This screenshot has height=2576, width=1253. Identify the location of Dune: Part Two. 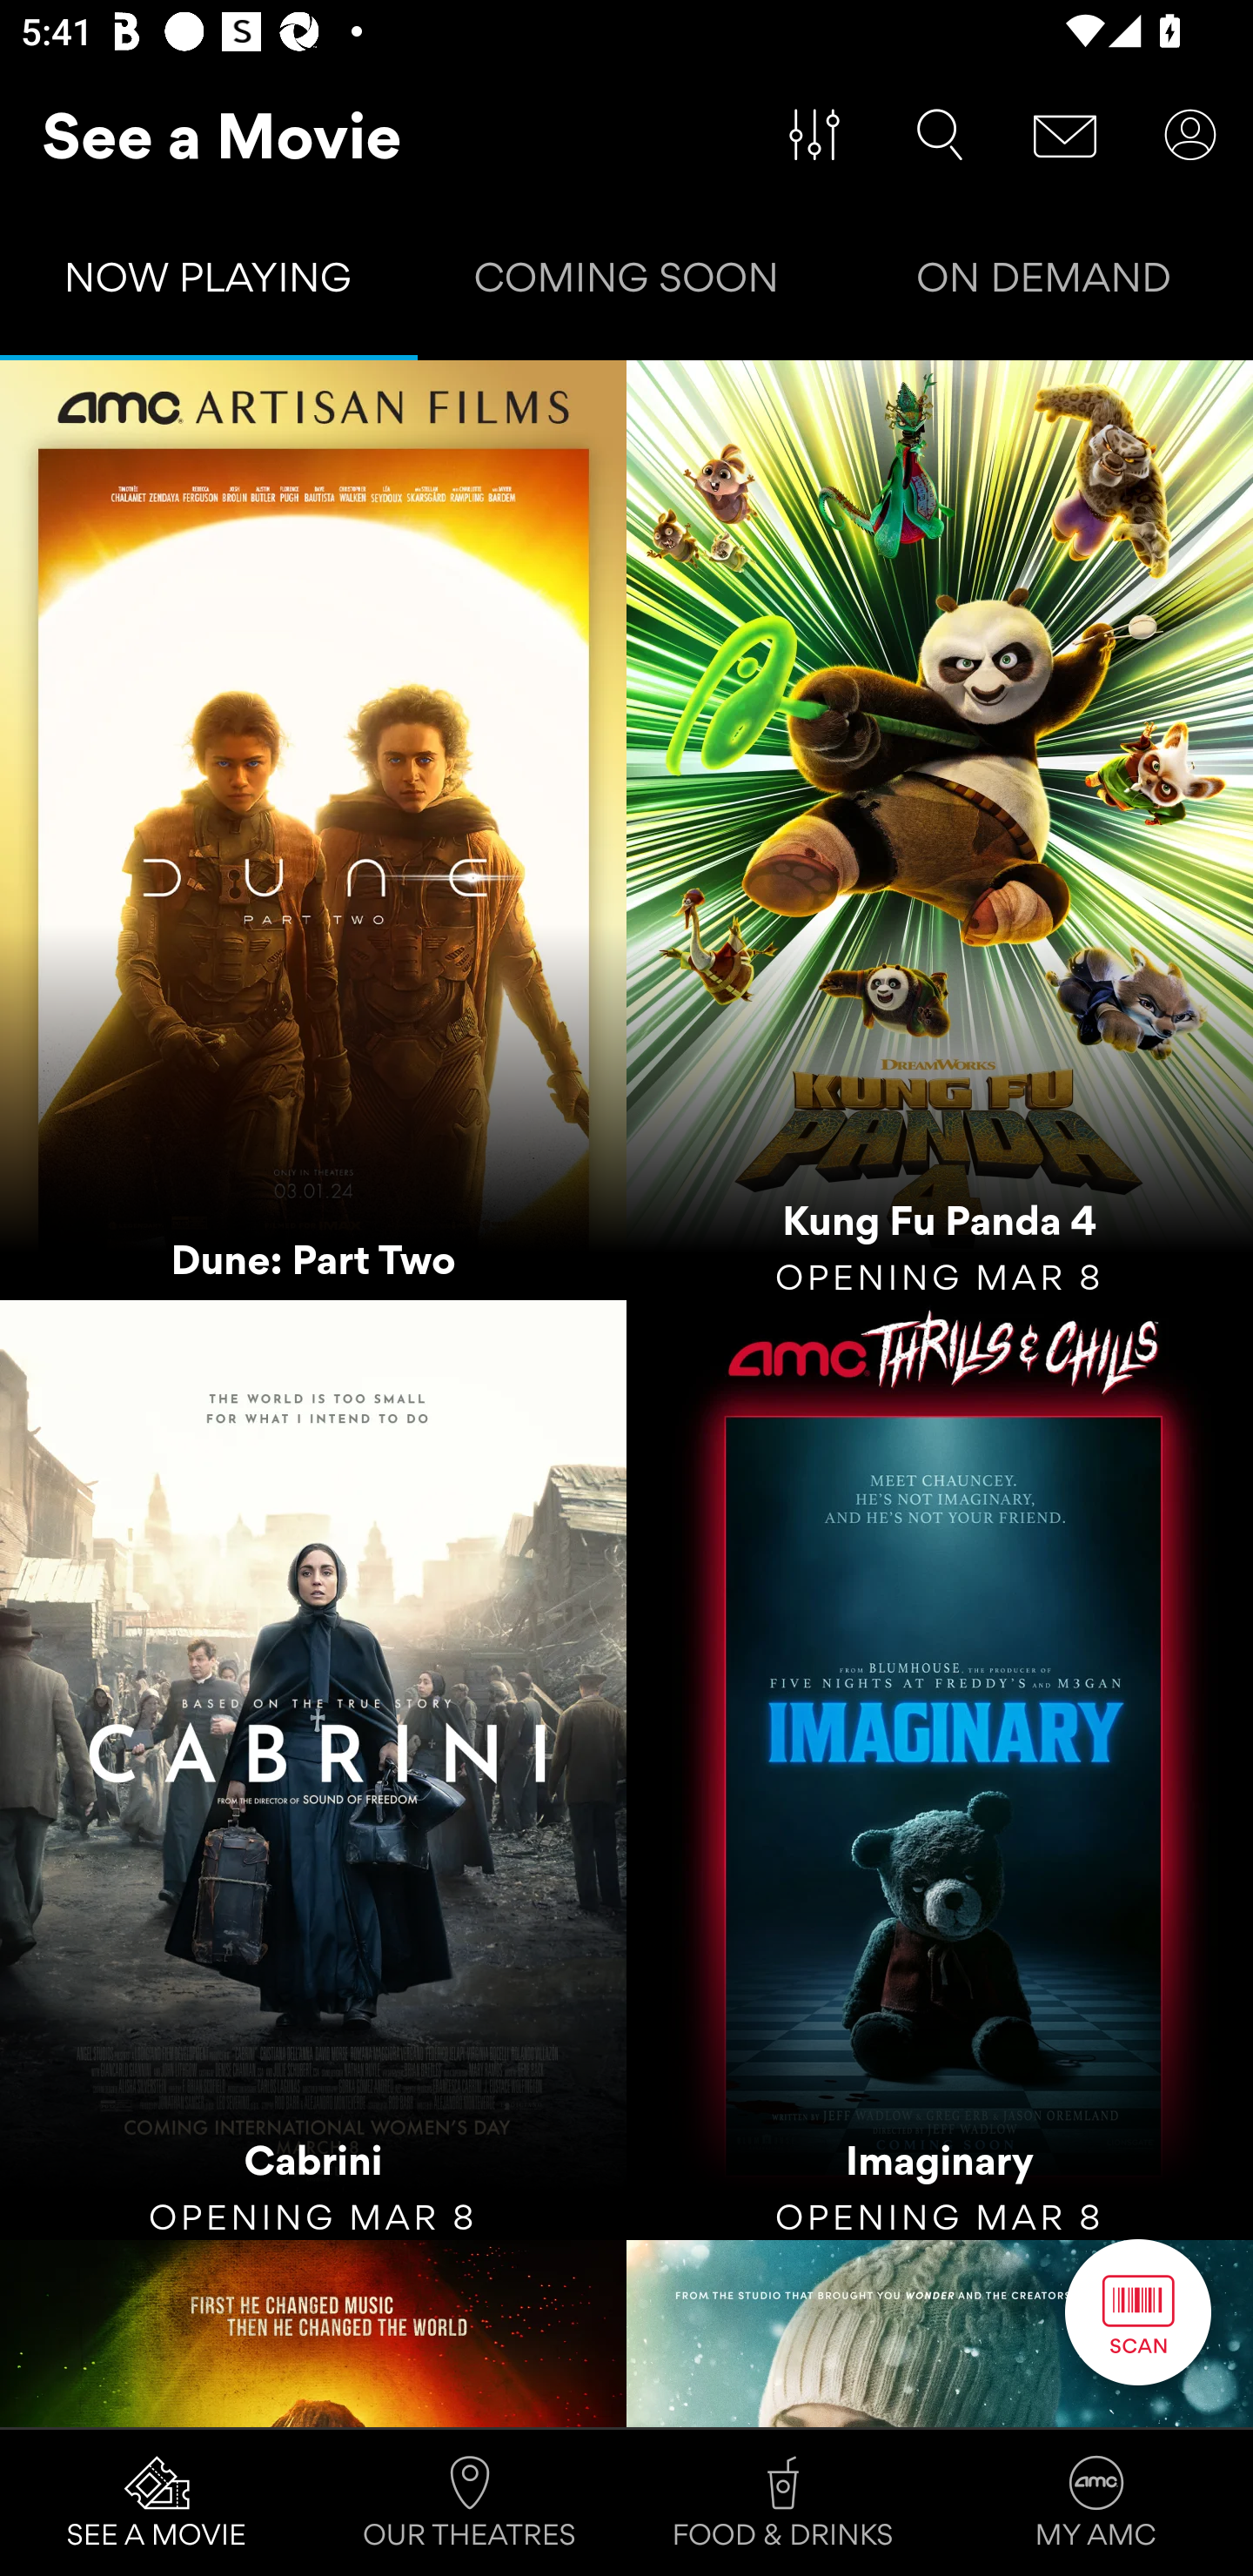
(313, 830).